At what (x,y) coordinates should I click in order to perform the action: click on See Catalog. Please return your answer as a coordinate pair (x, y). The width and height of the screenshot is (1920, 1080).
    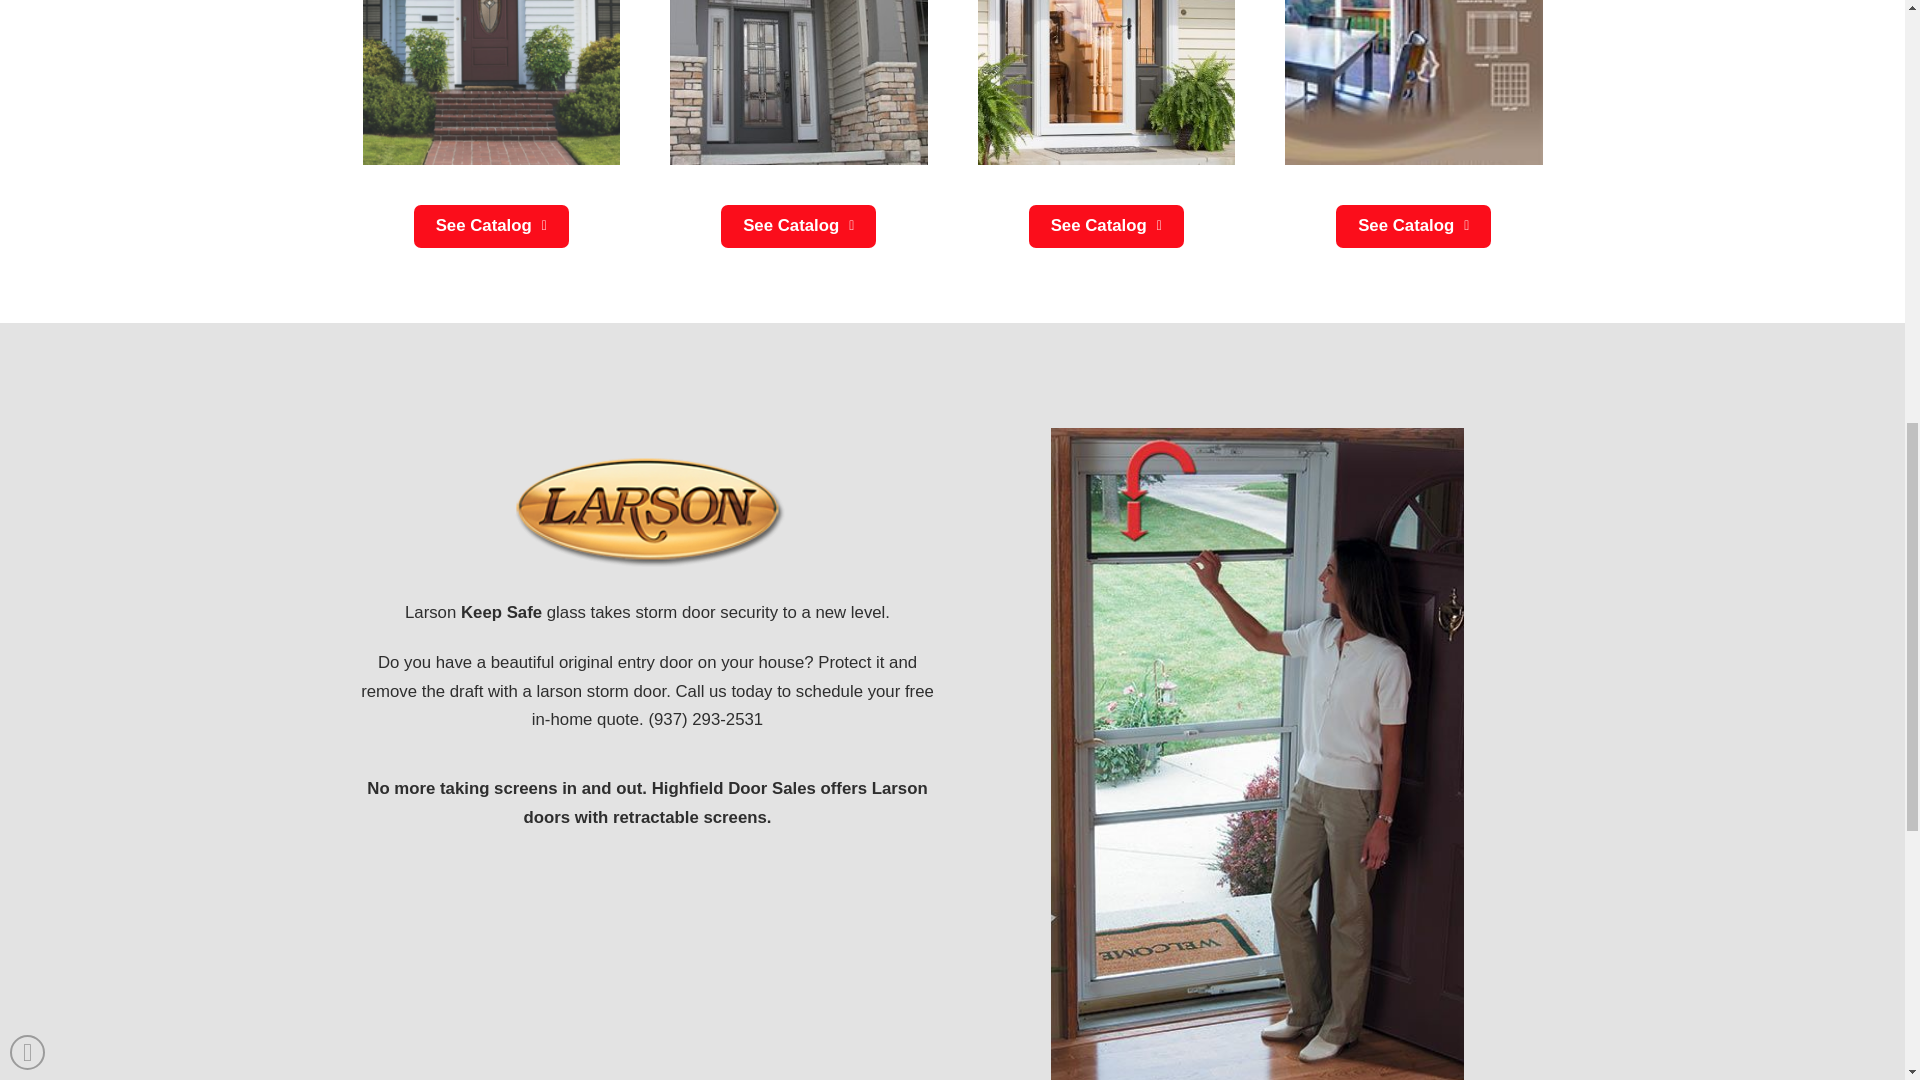
    Looking at the image, I should click on (1414, 226).